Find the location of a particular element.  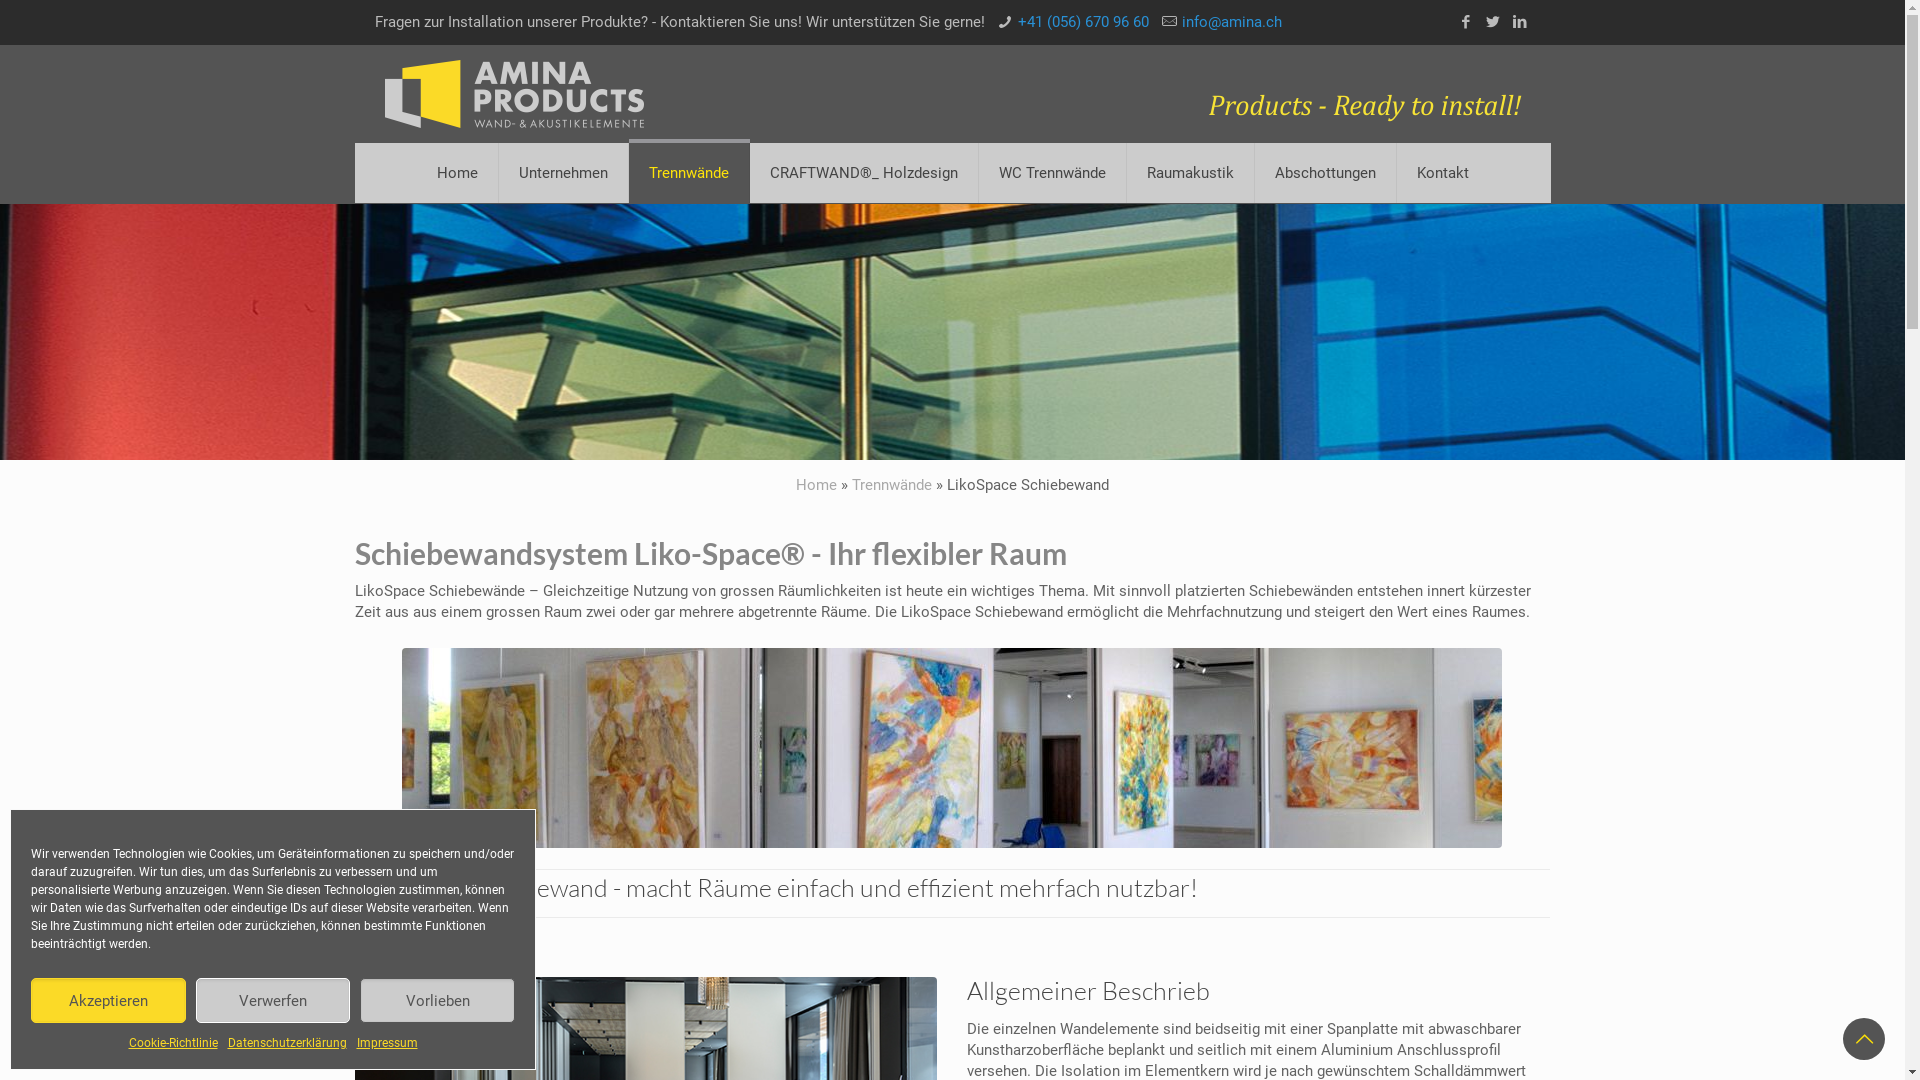

info@amina.ch is located at coordinates (1232, 22).